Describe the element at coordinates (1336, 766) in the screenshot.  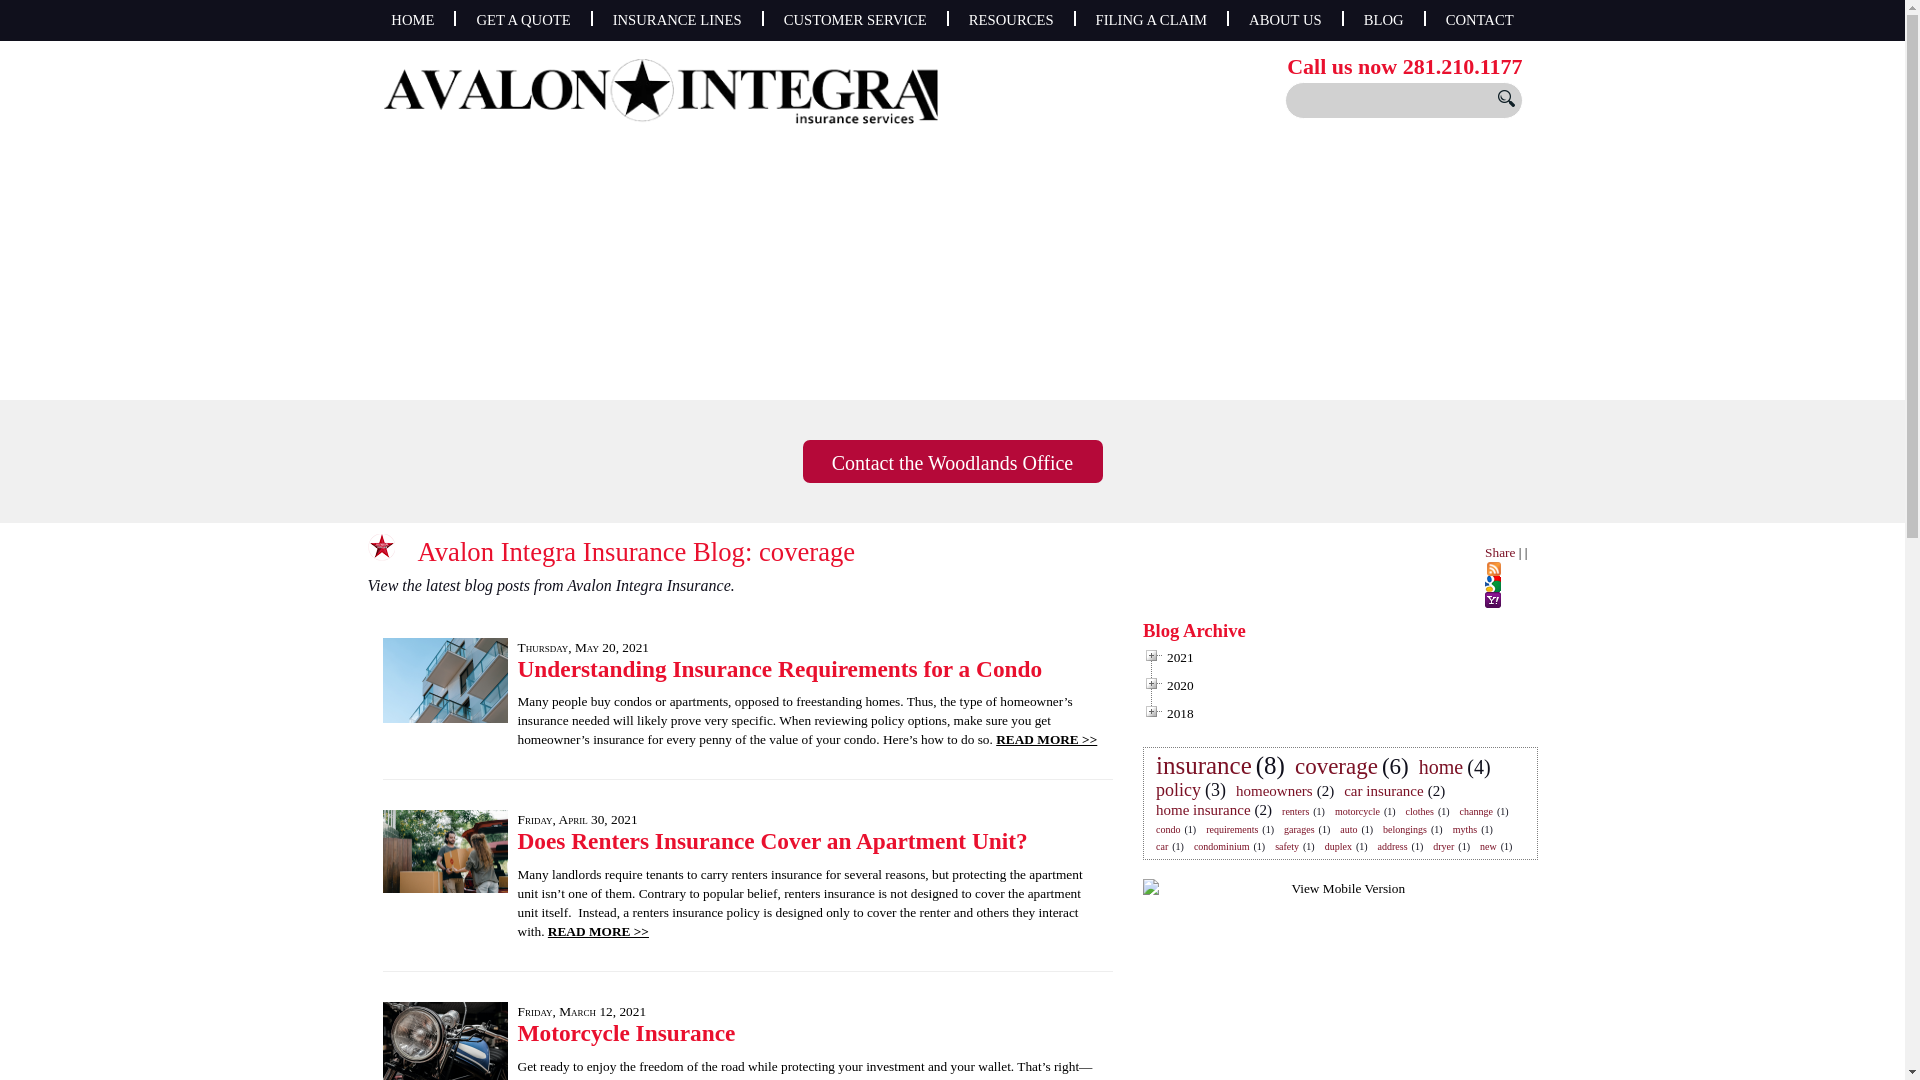
I see `coverage` at that location.